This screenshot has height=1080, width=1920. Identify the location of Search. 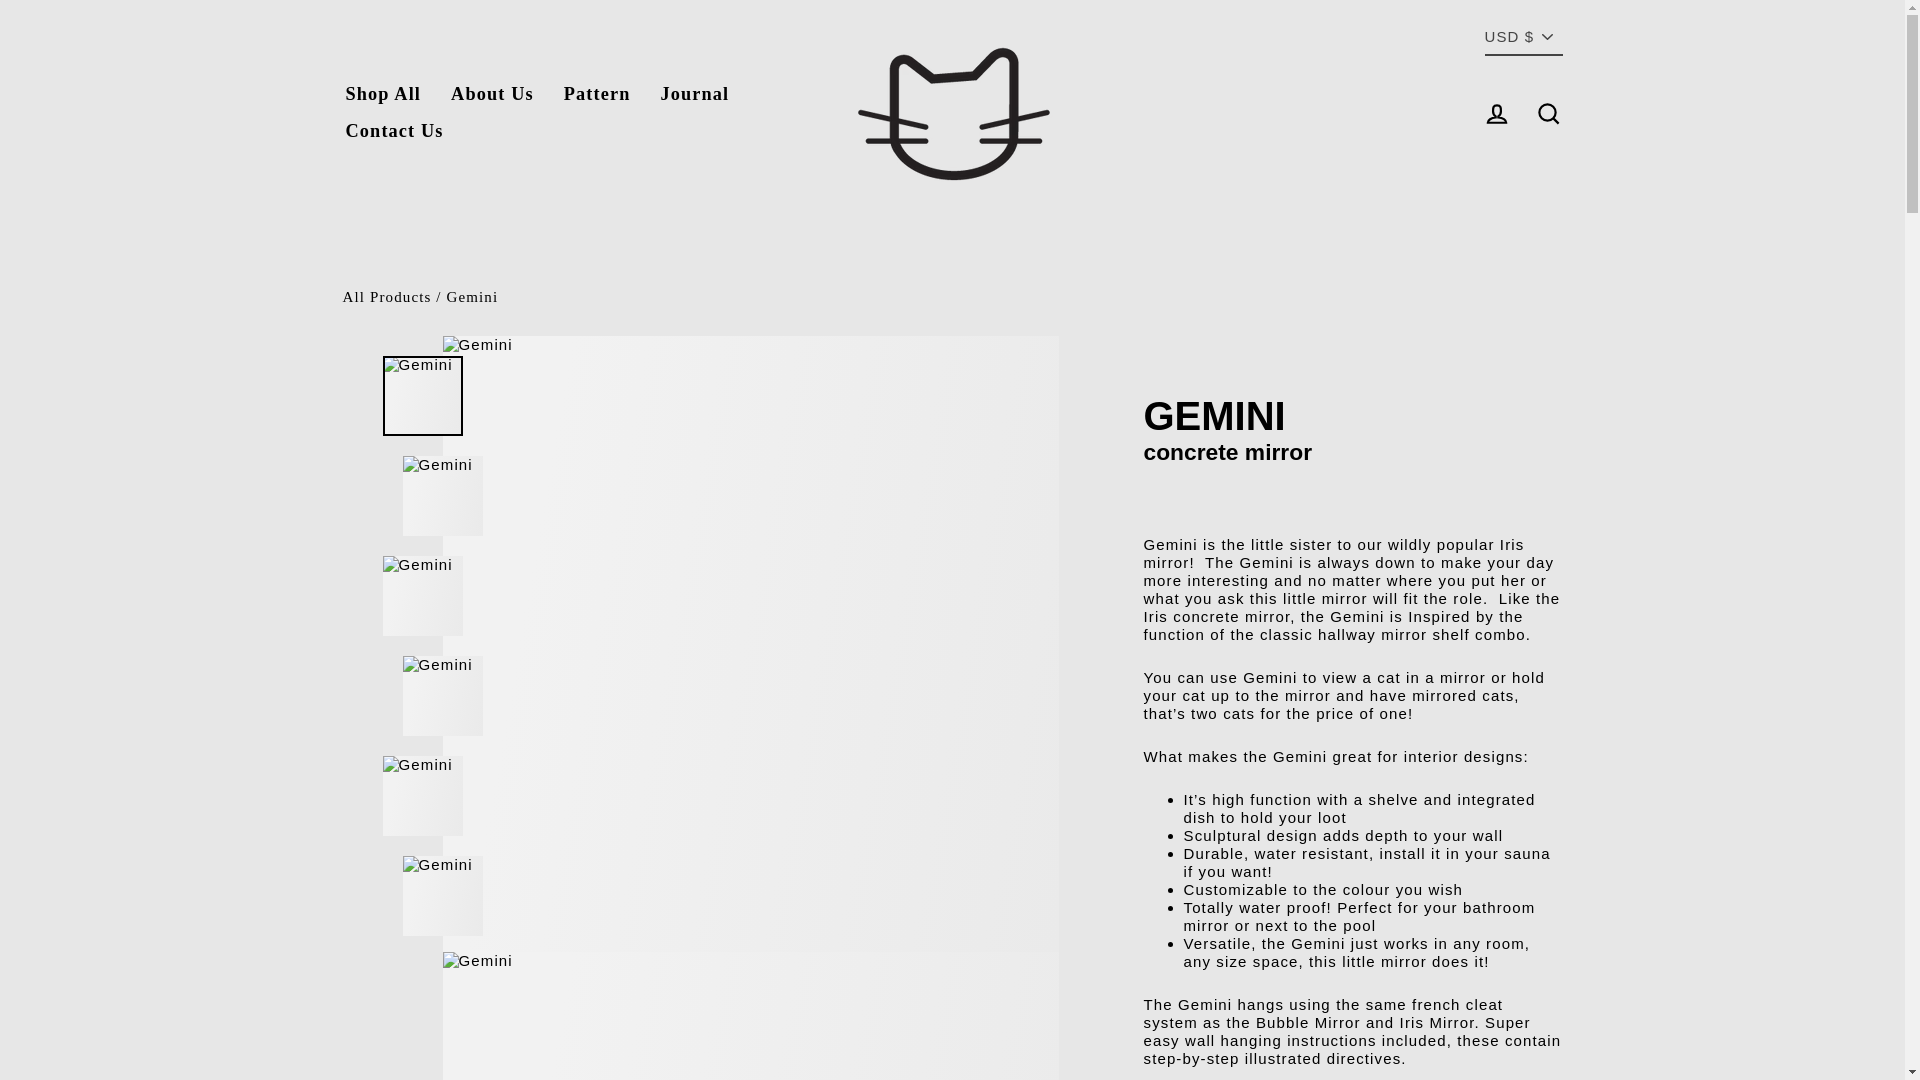
(1548, 113).